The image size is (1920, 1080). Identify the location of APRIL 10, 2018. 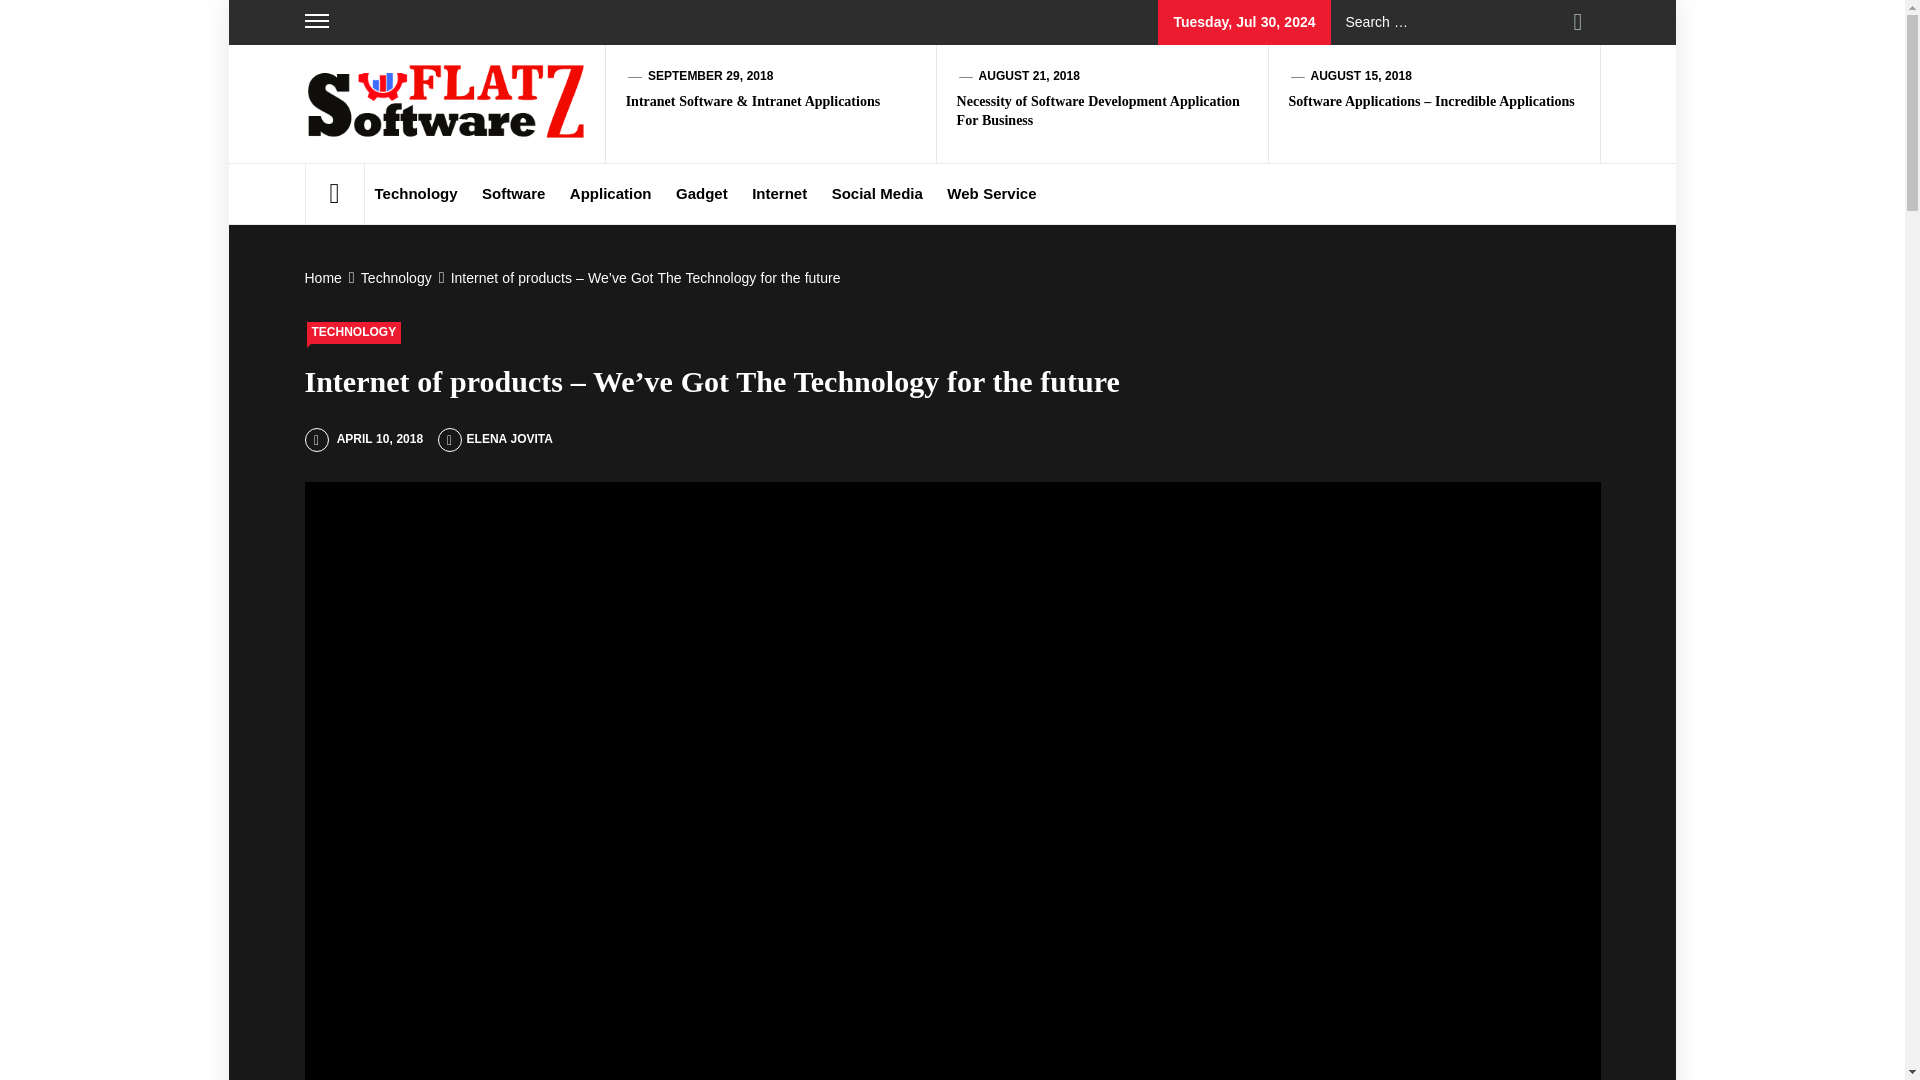
(362, 439).